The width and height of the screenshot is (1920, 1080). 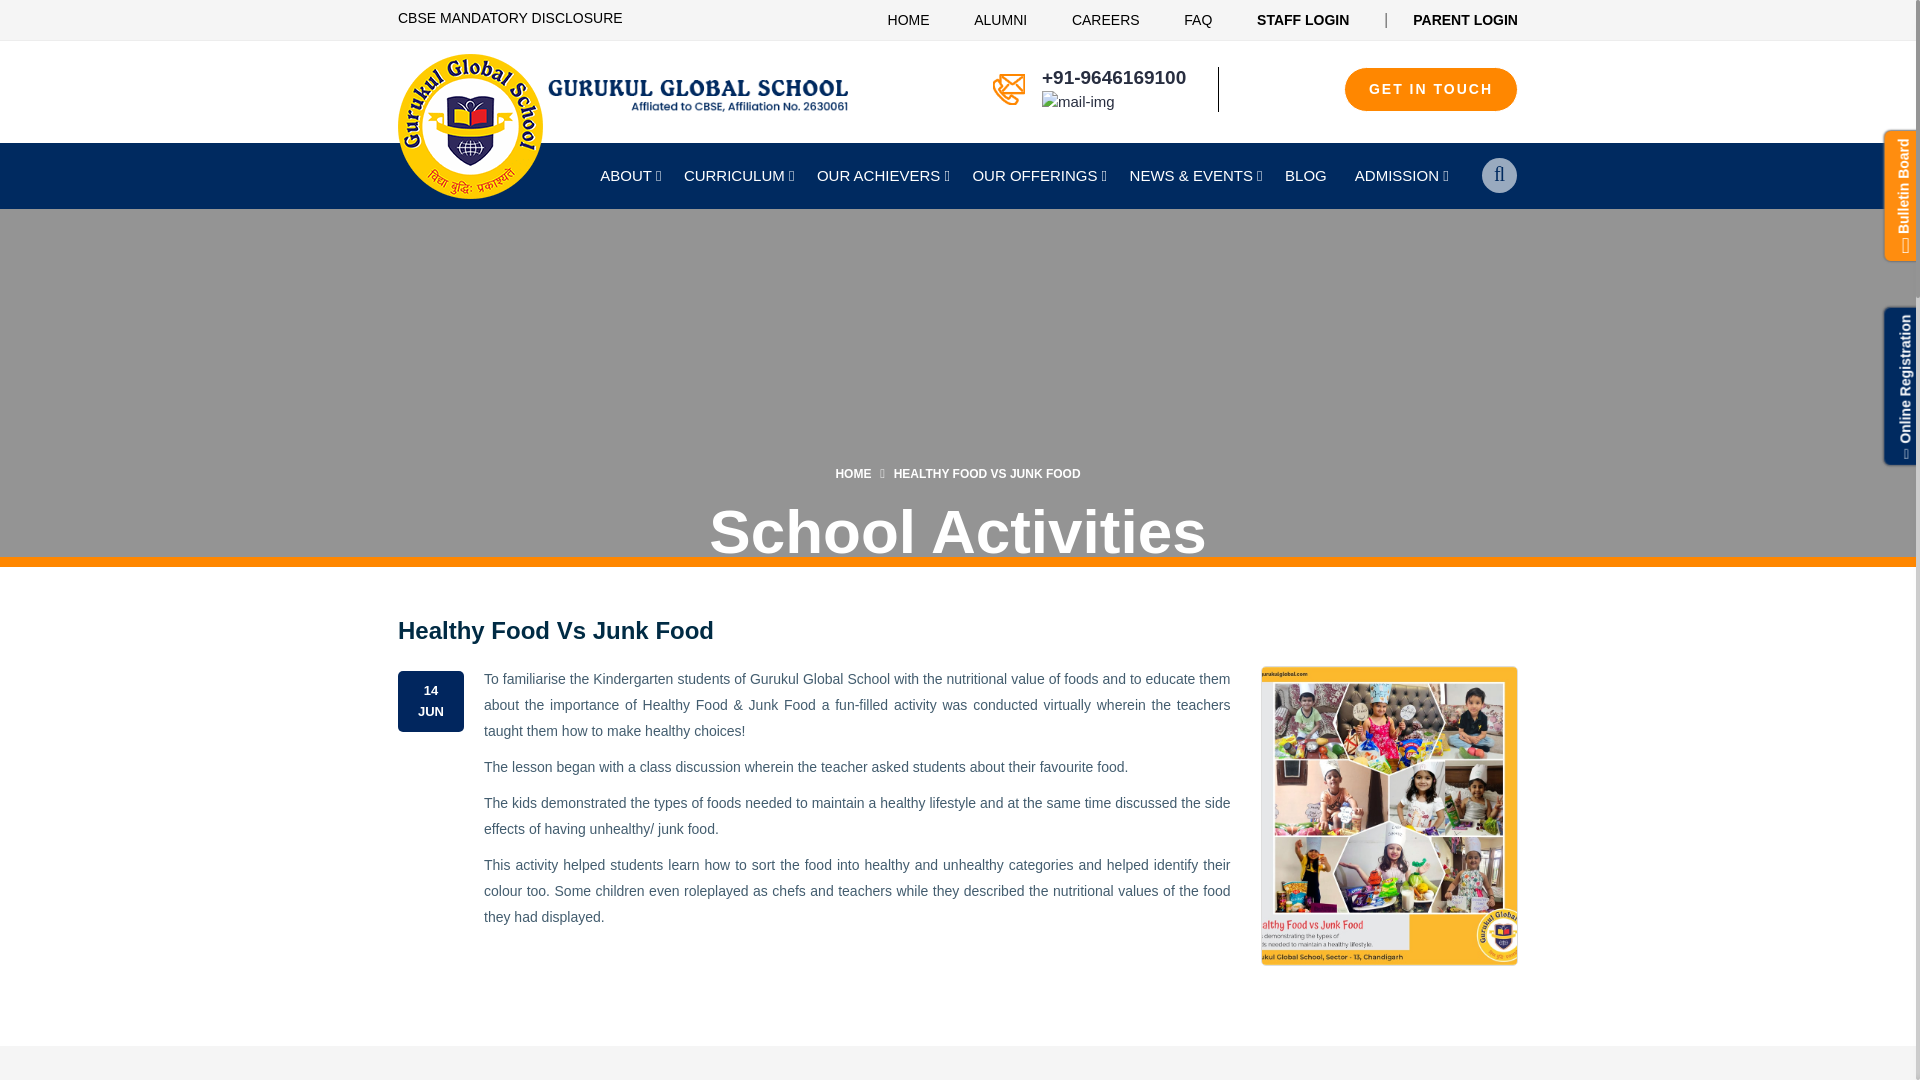 I want to click on HOME, so click(x=908, y=20).